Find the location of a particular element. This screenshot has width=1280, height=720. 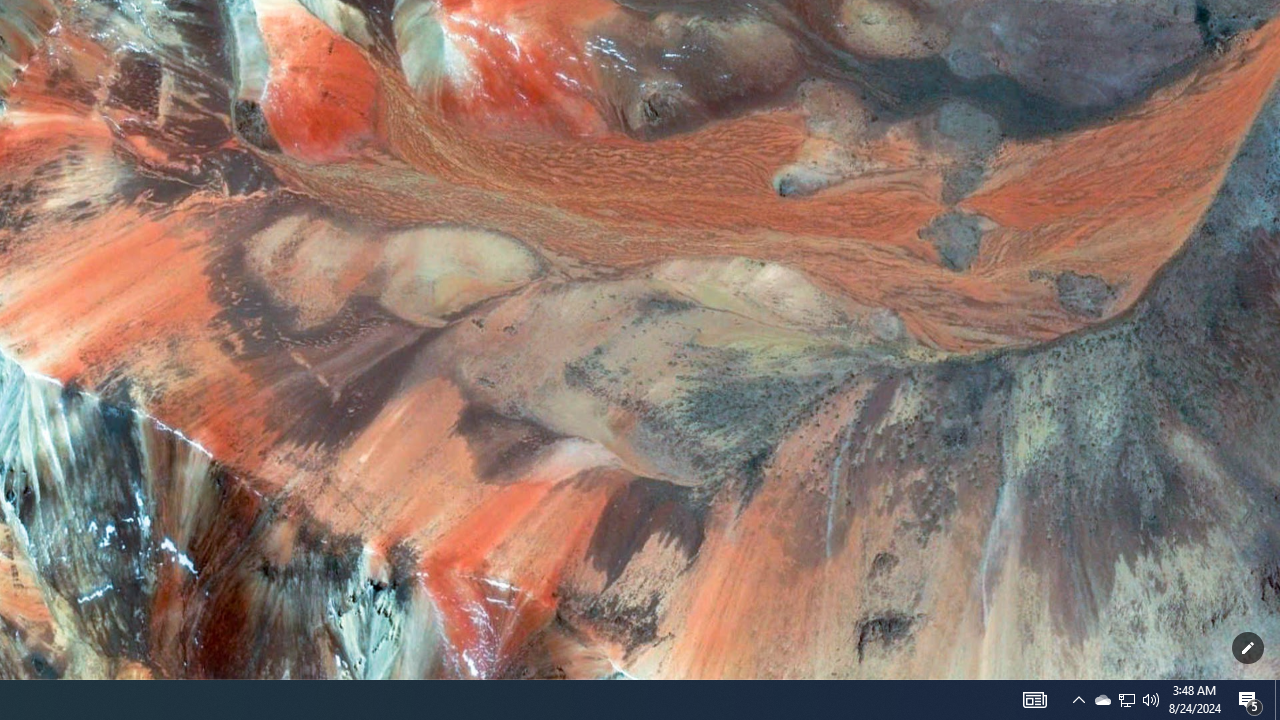

Customize this page is located at coordinates (1248, 648).